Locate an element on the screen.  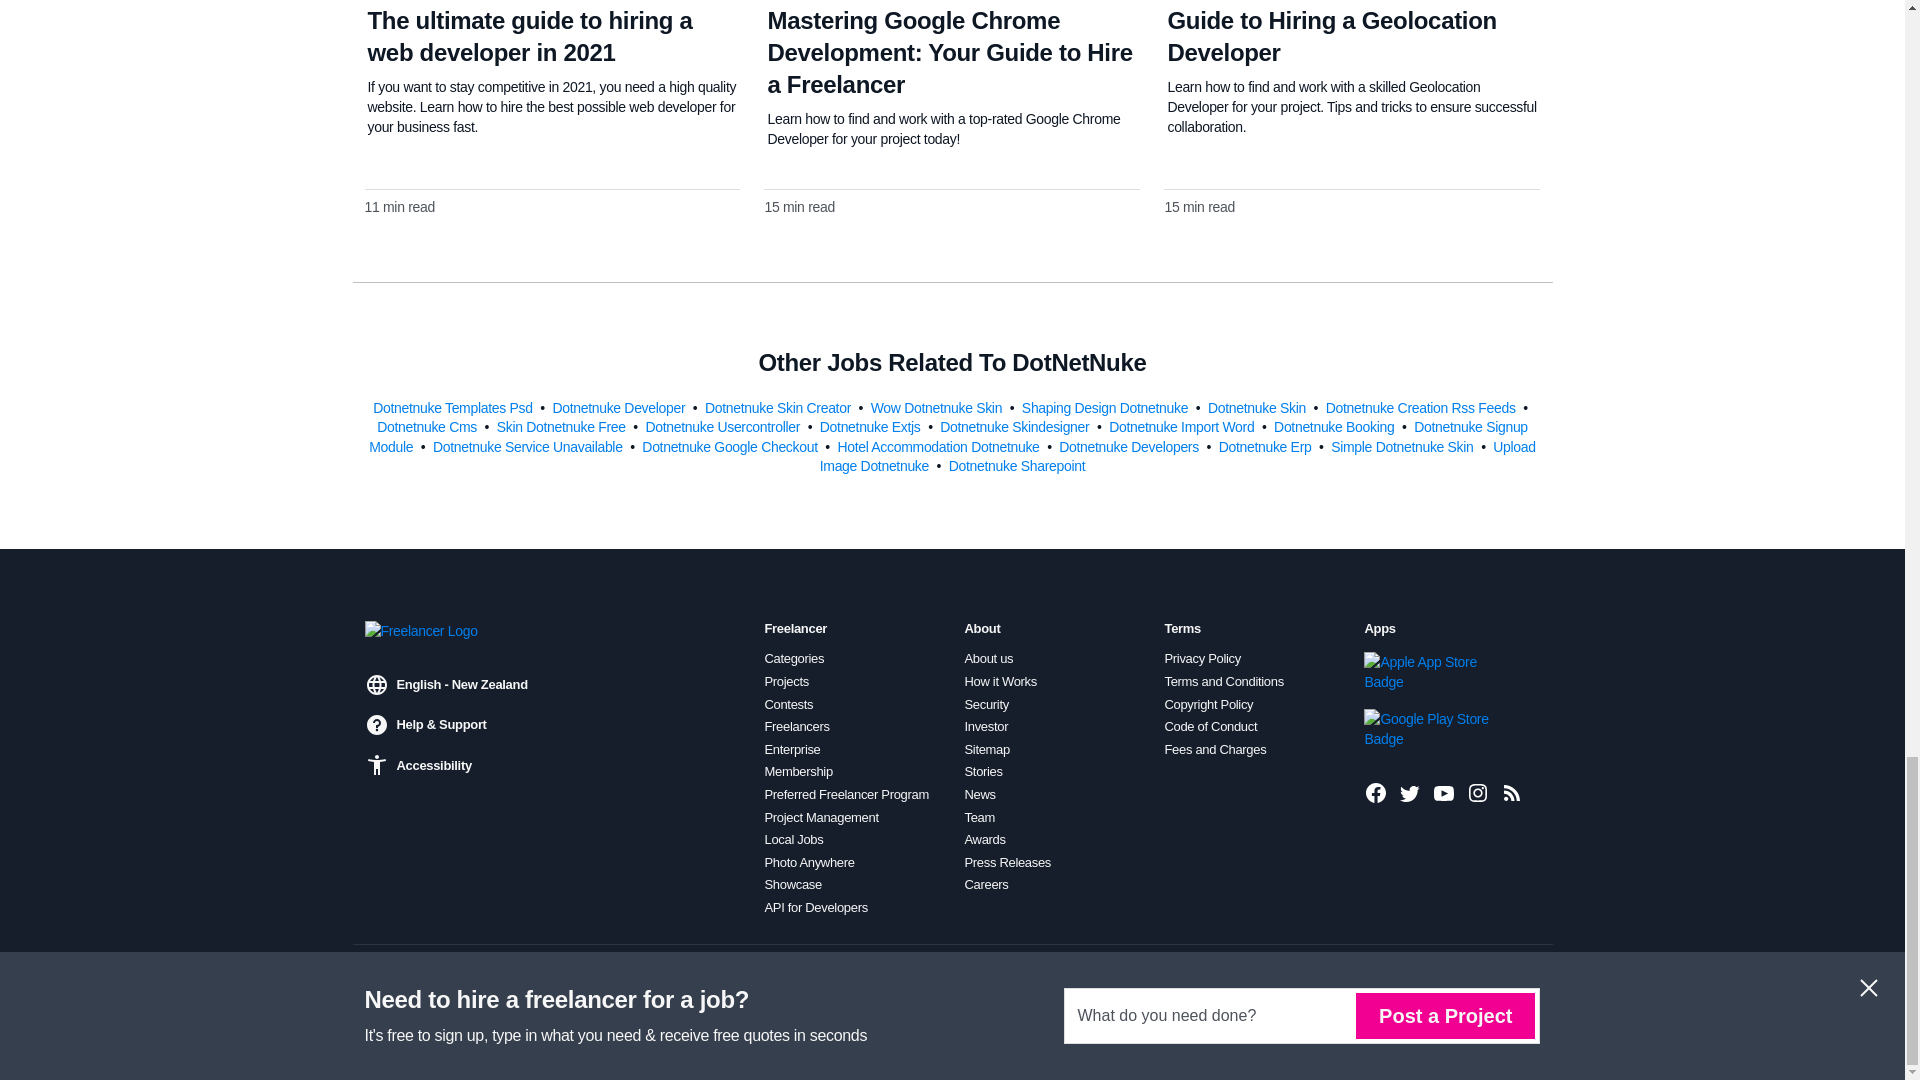
Freelancer on Facebook is located at coordinates (1376, 792).